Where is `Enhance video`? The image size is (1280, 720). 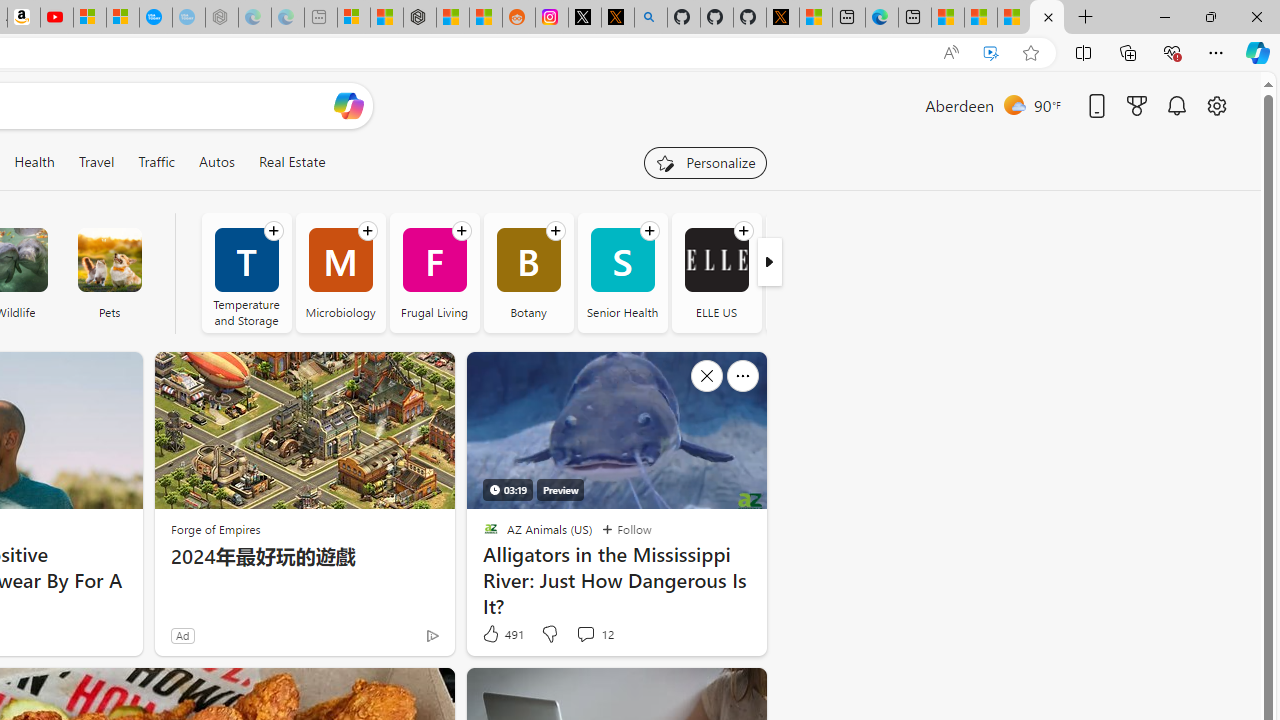 Enhance video is located at coordinates (991, 53).